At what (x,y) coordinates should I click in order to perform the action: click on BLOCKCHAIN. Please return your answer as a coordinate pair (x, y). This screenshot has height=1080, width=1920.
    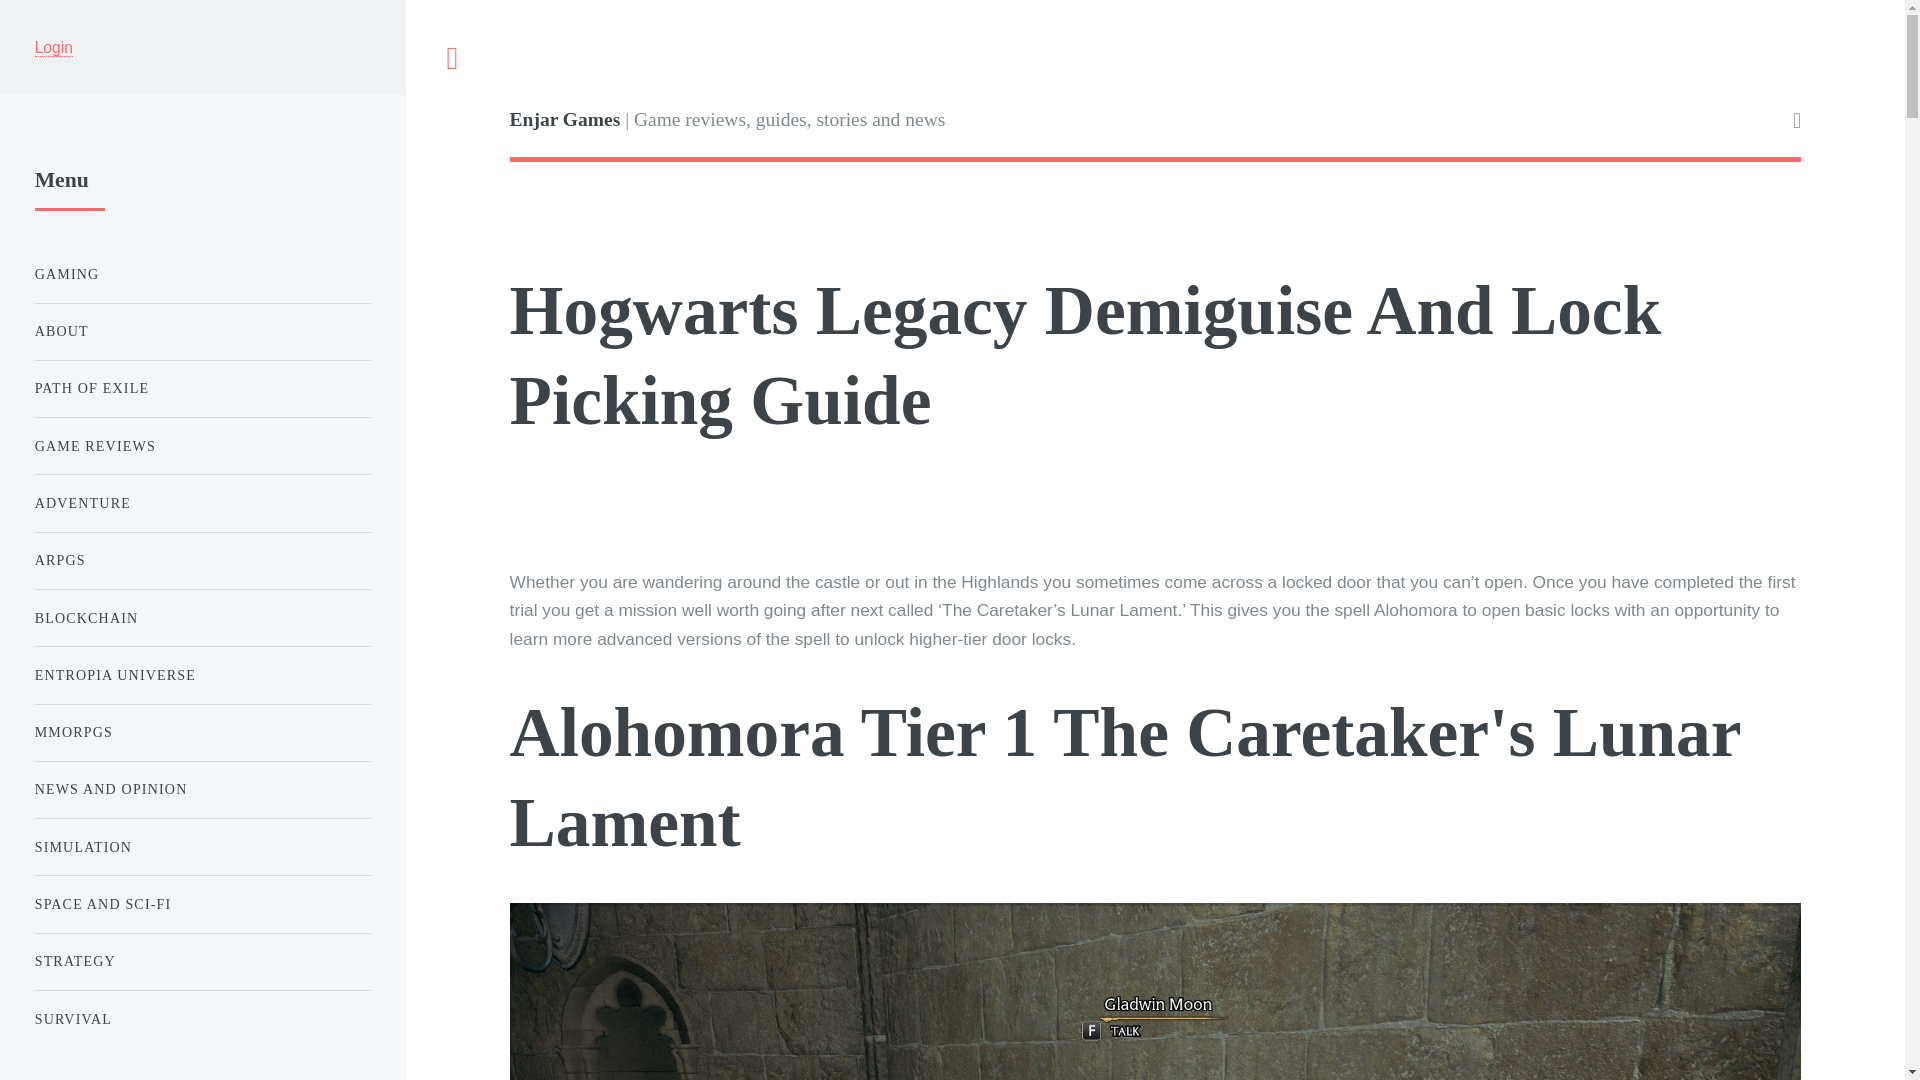
    Looking at the image, I should click on (202, 618).